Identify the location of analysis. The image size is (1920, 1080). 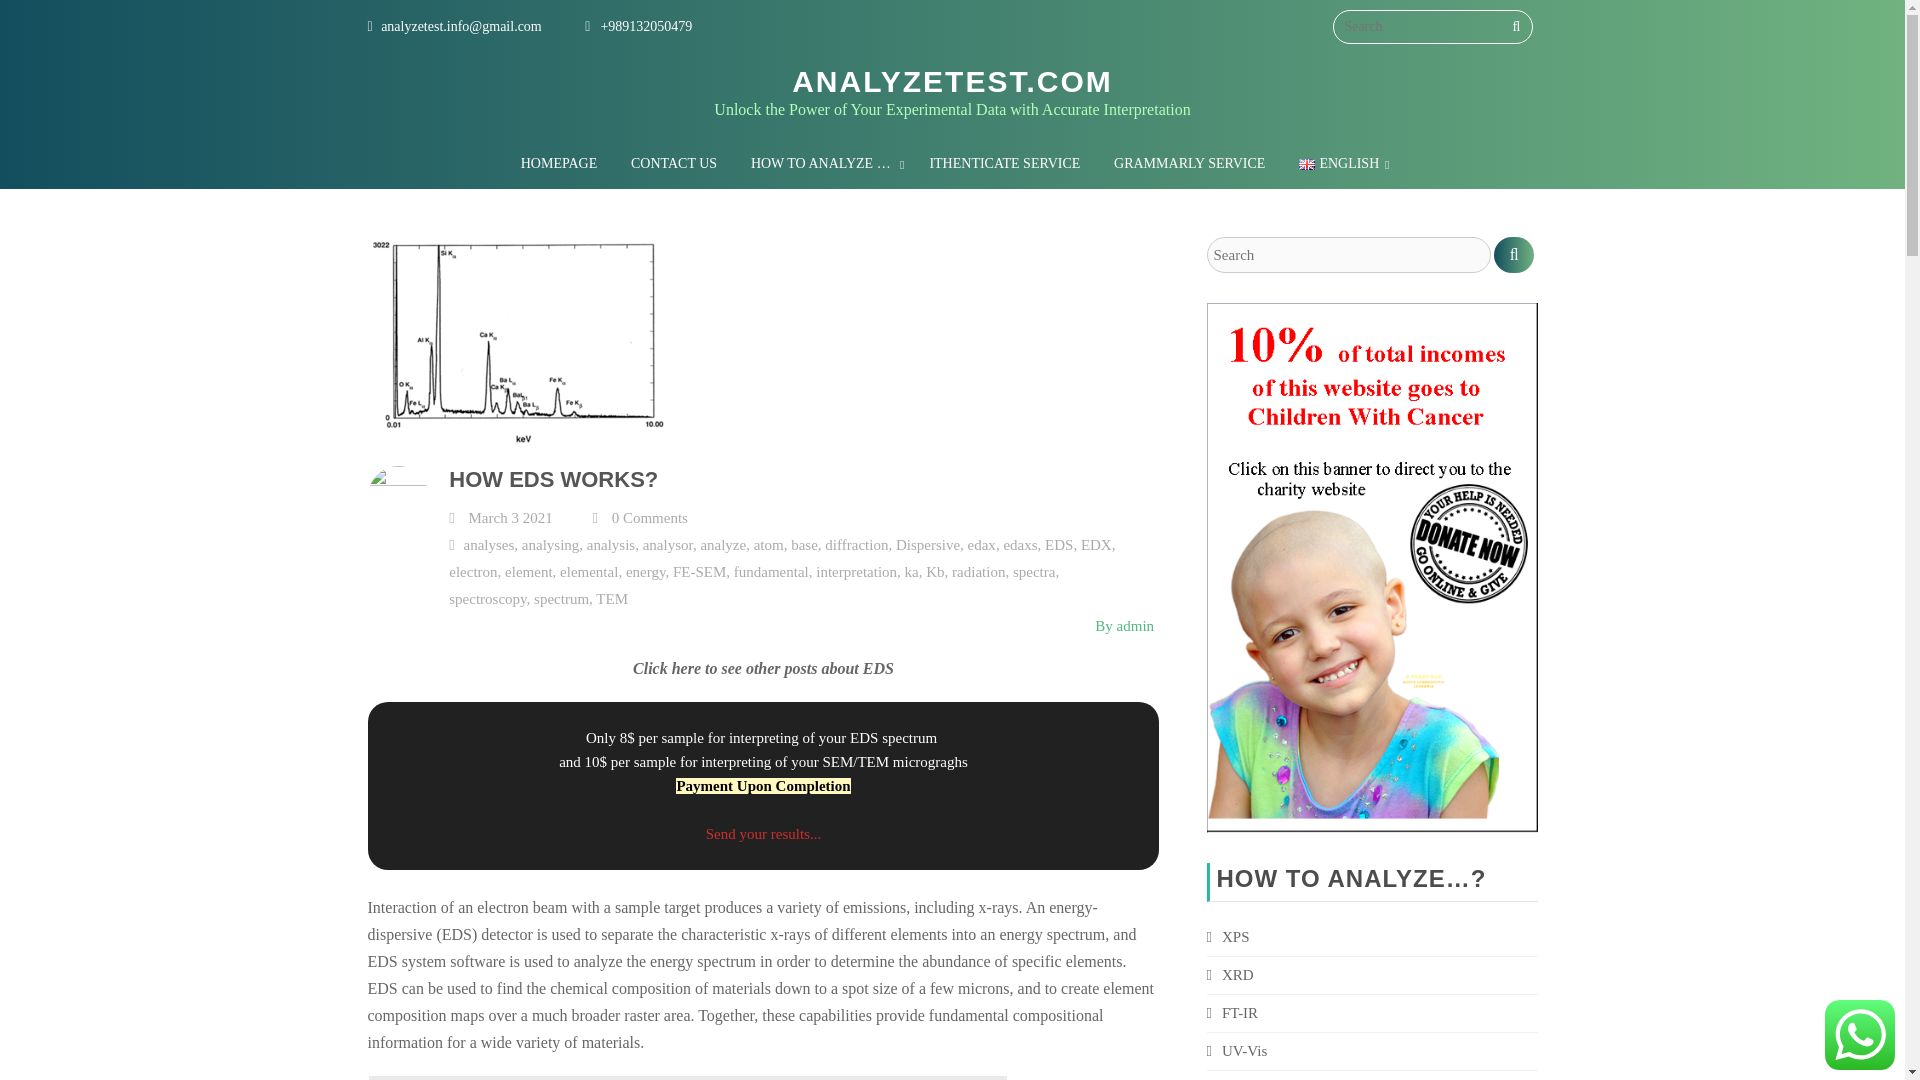
(611, 544).